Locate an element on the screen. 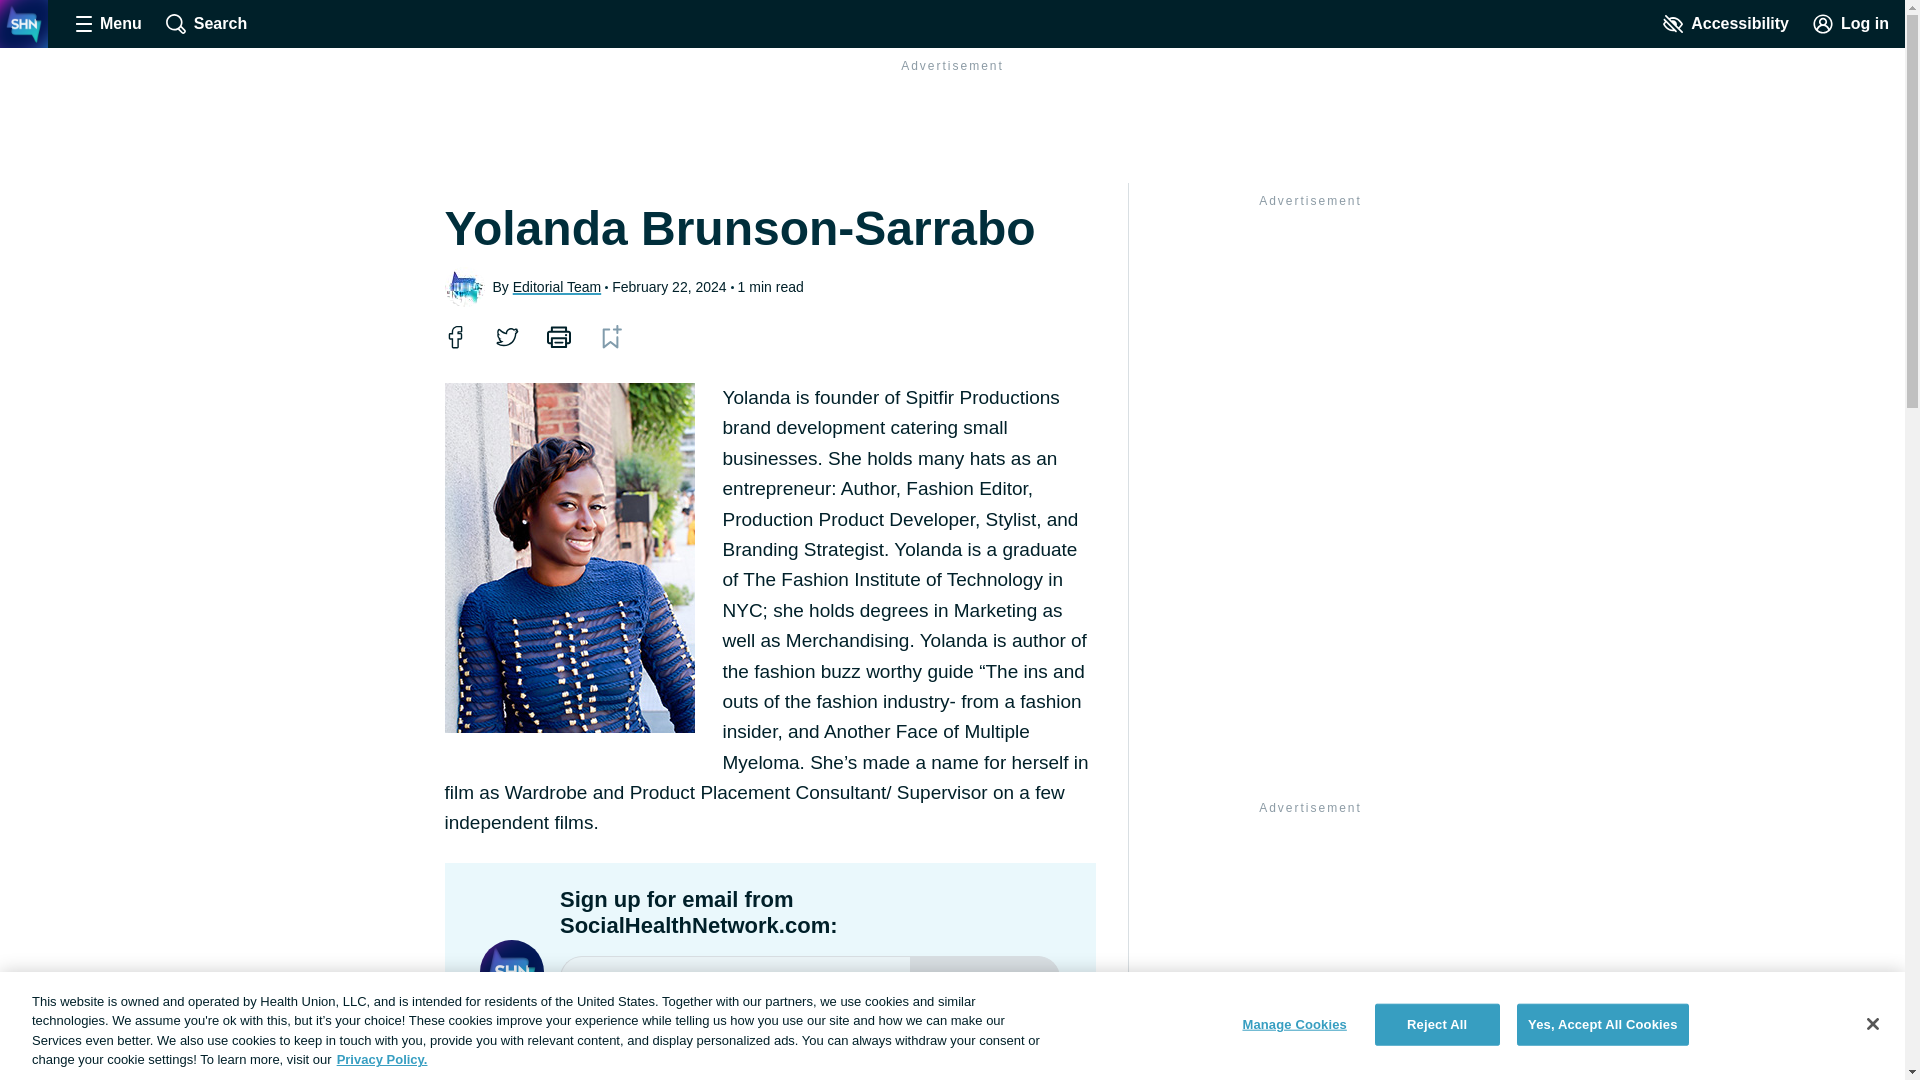 The width and height of the screenshot is (1920, 1080). Share to Facebook is located at coordinates (454, 336).